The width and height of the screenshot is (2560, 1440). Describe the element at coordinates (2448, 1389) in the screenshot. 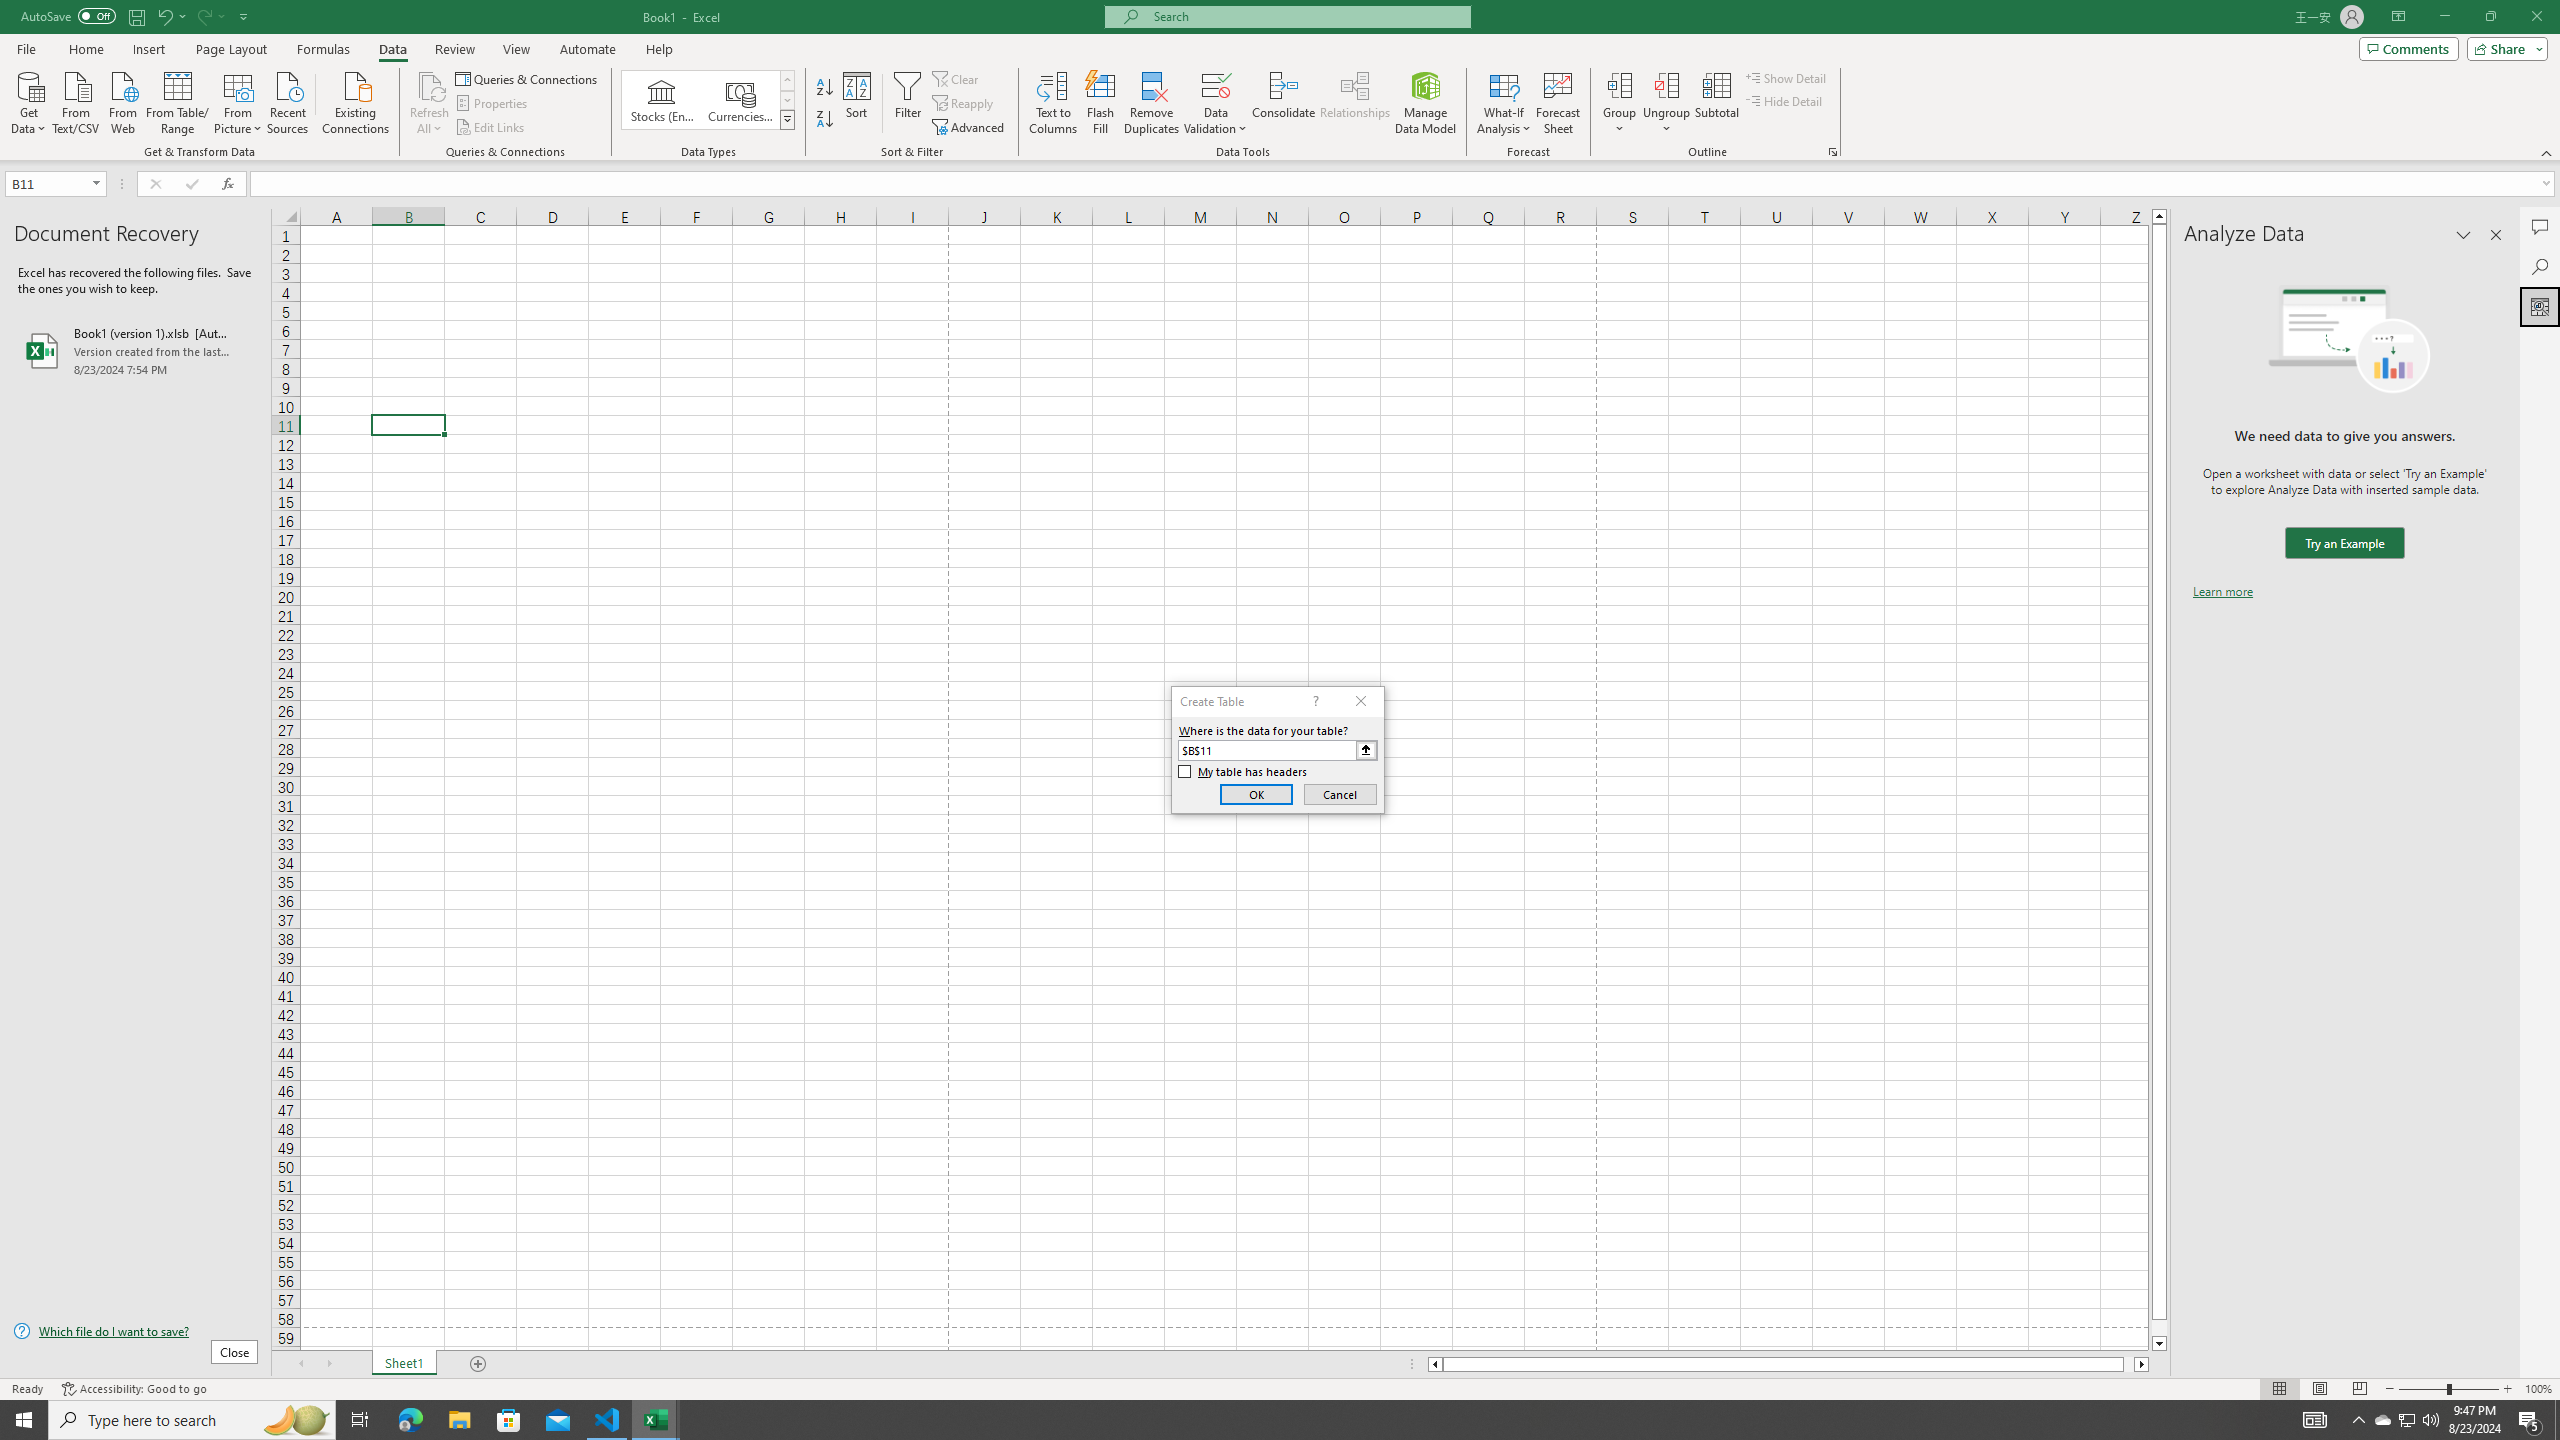

I see `Zoom` at that location.